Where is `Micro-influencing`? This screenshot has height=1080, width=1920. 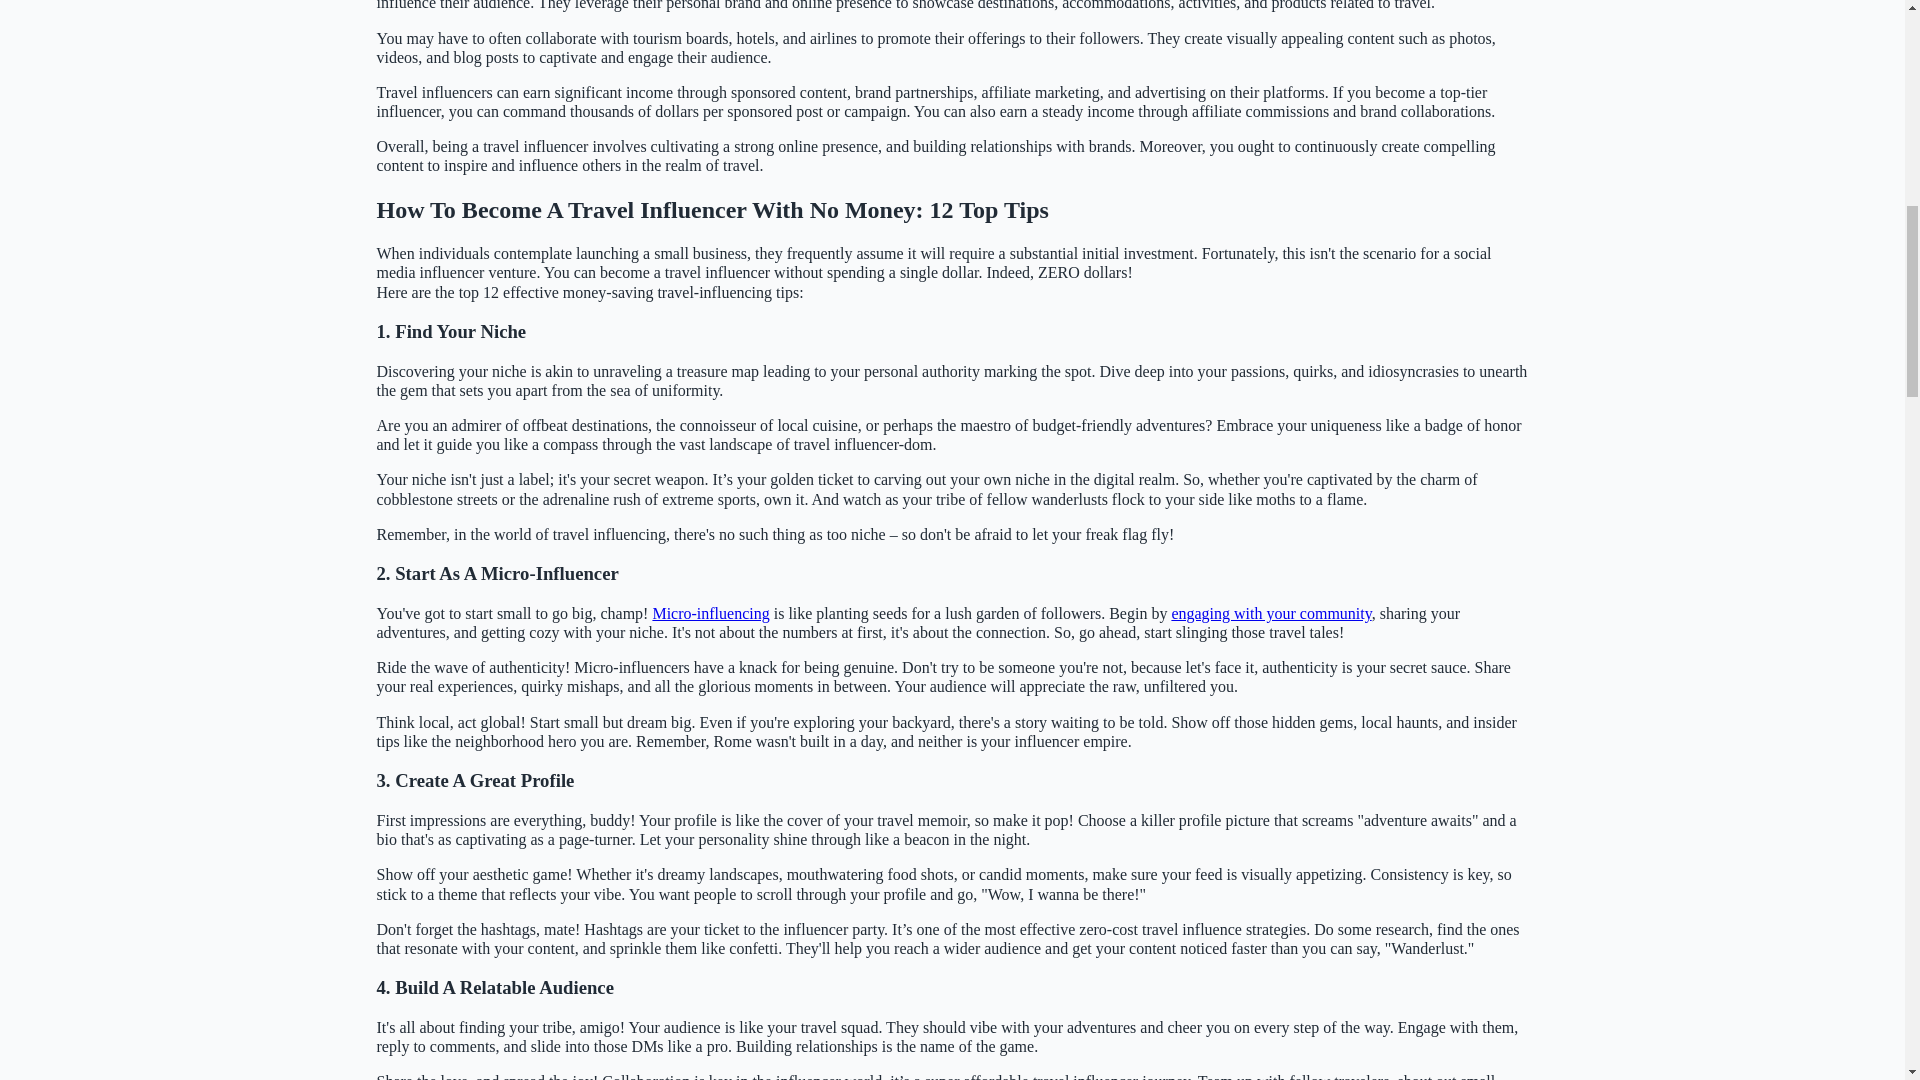 Micro-influencing is located at coordinates (710, 613).